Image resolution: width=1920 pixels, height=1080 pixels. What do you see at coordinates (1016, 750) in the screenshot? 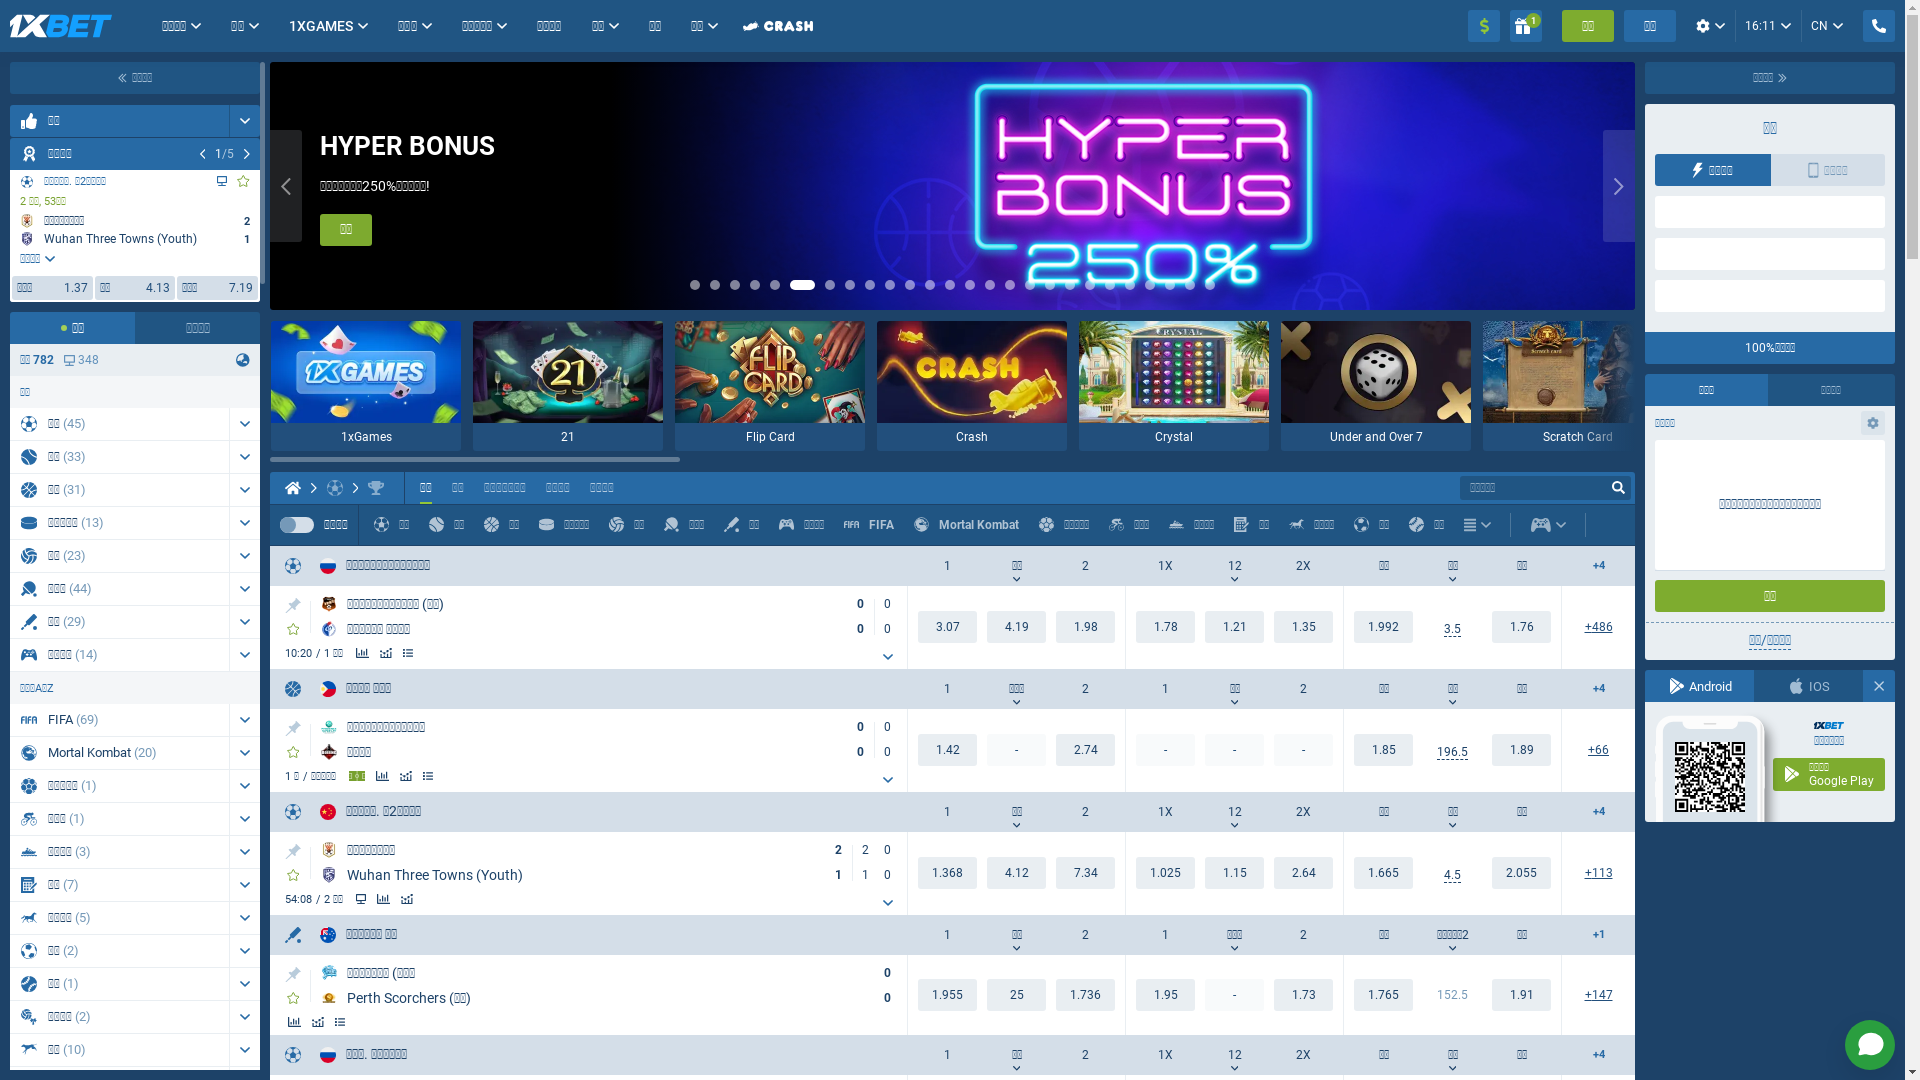
I see `-` at bounding box center [1016, 750].